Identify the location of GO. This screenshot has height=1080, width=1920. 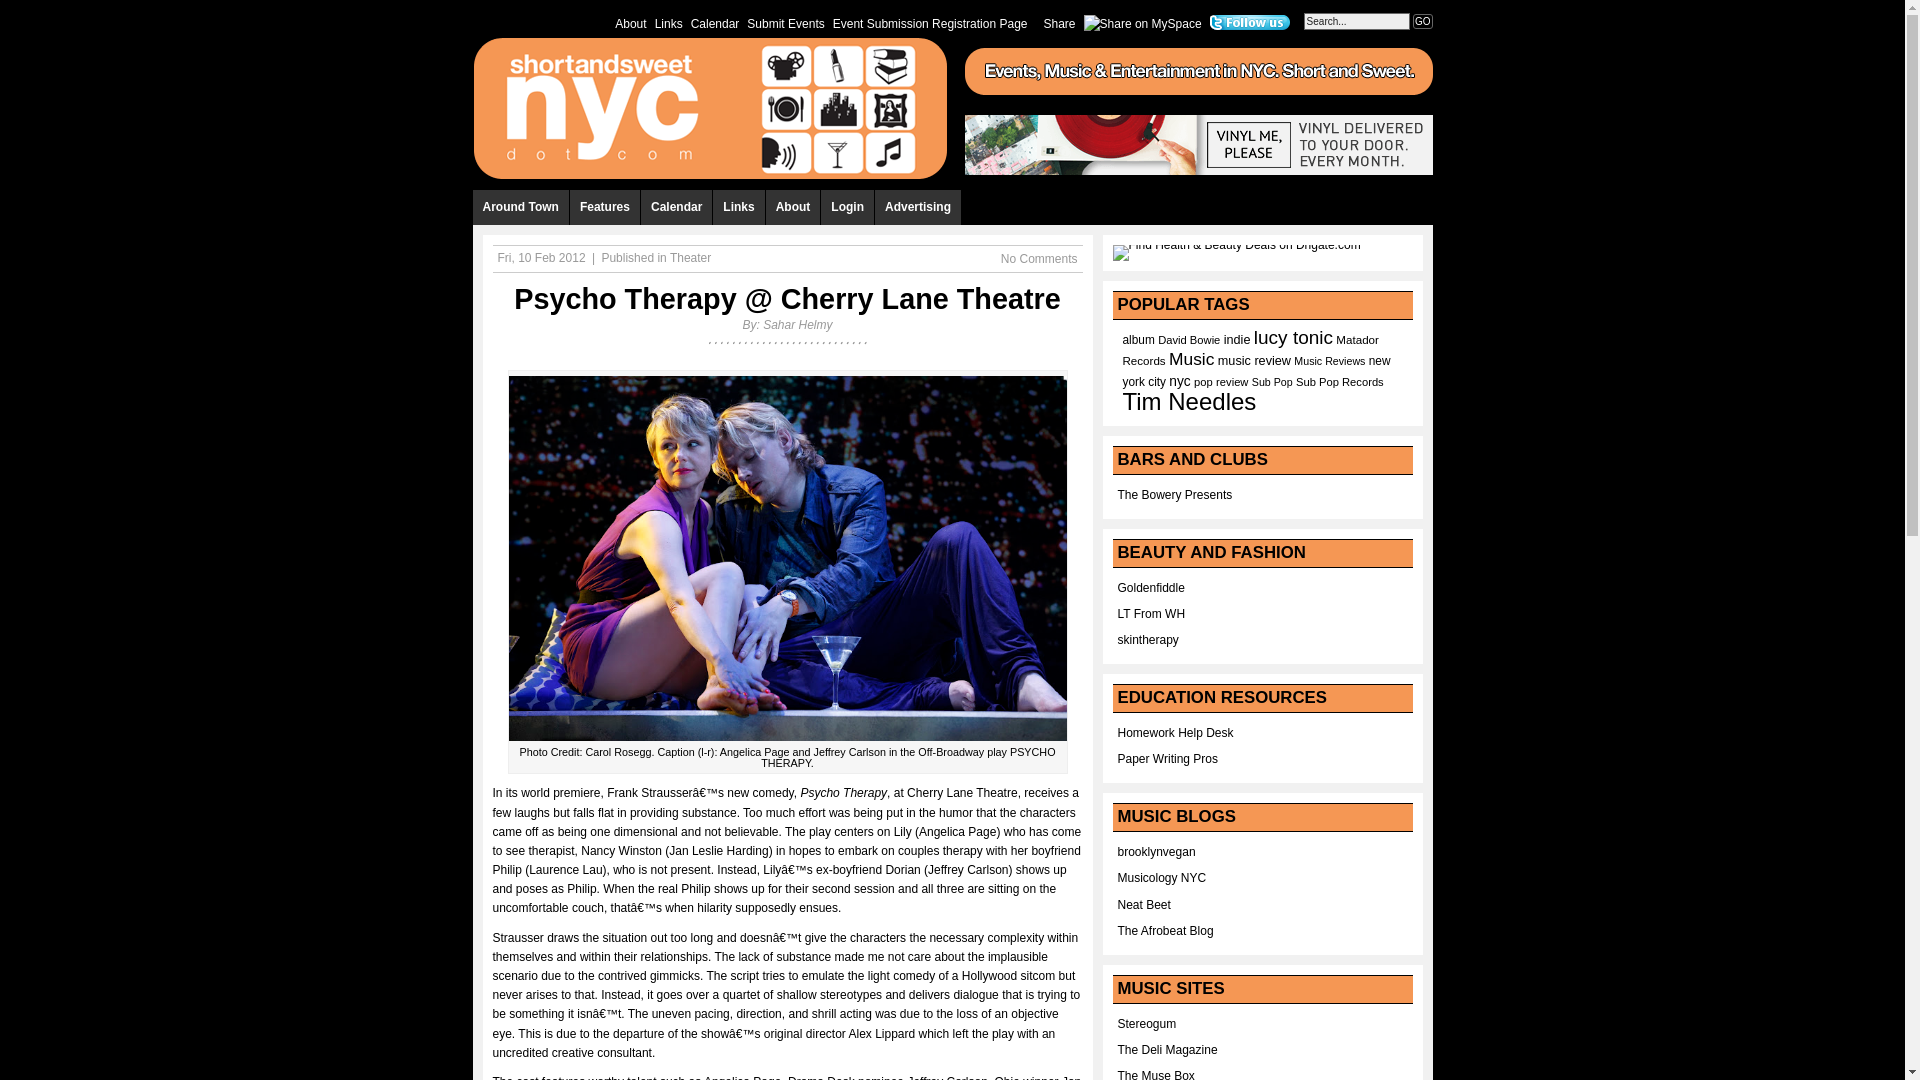
(1422, 22).